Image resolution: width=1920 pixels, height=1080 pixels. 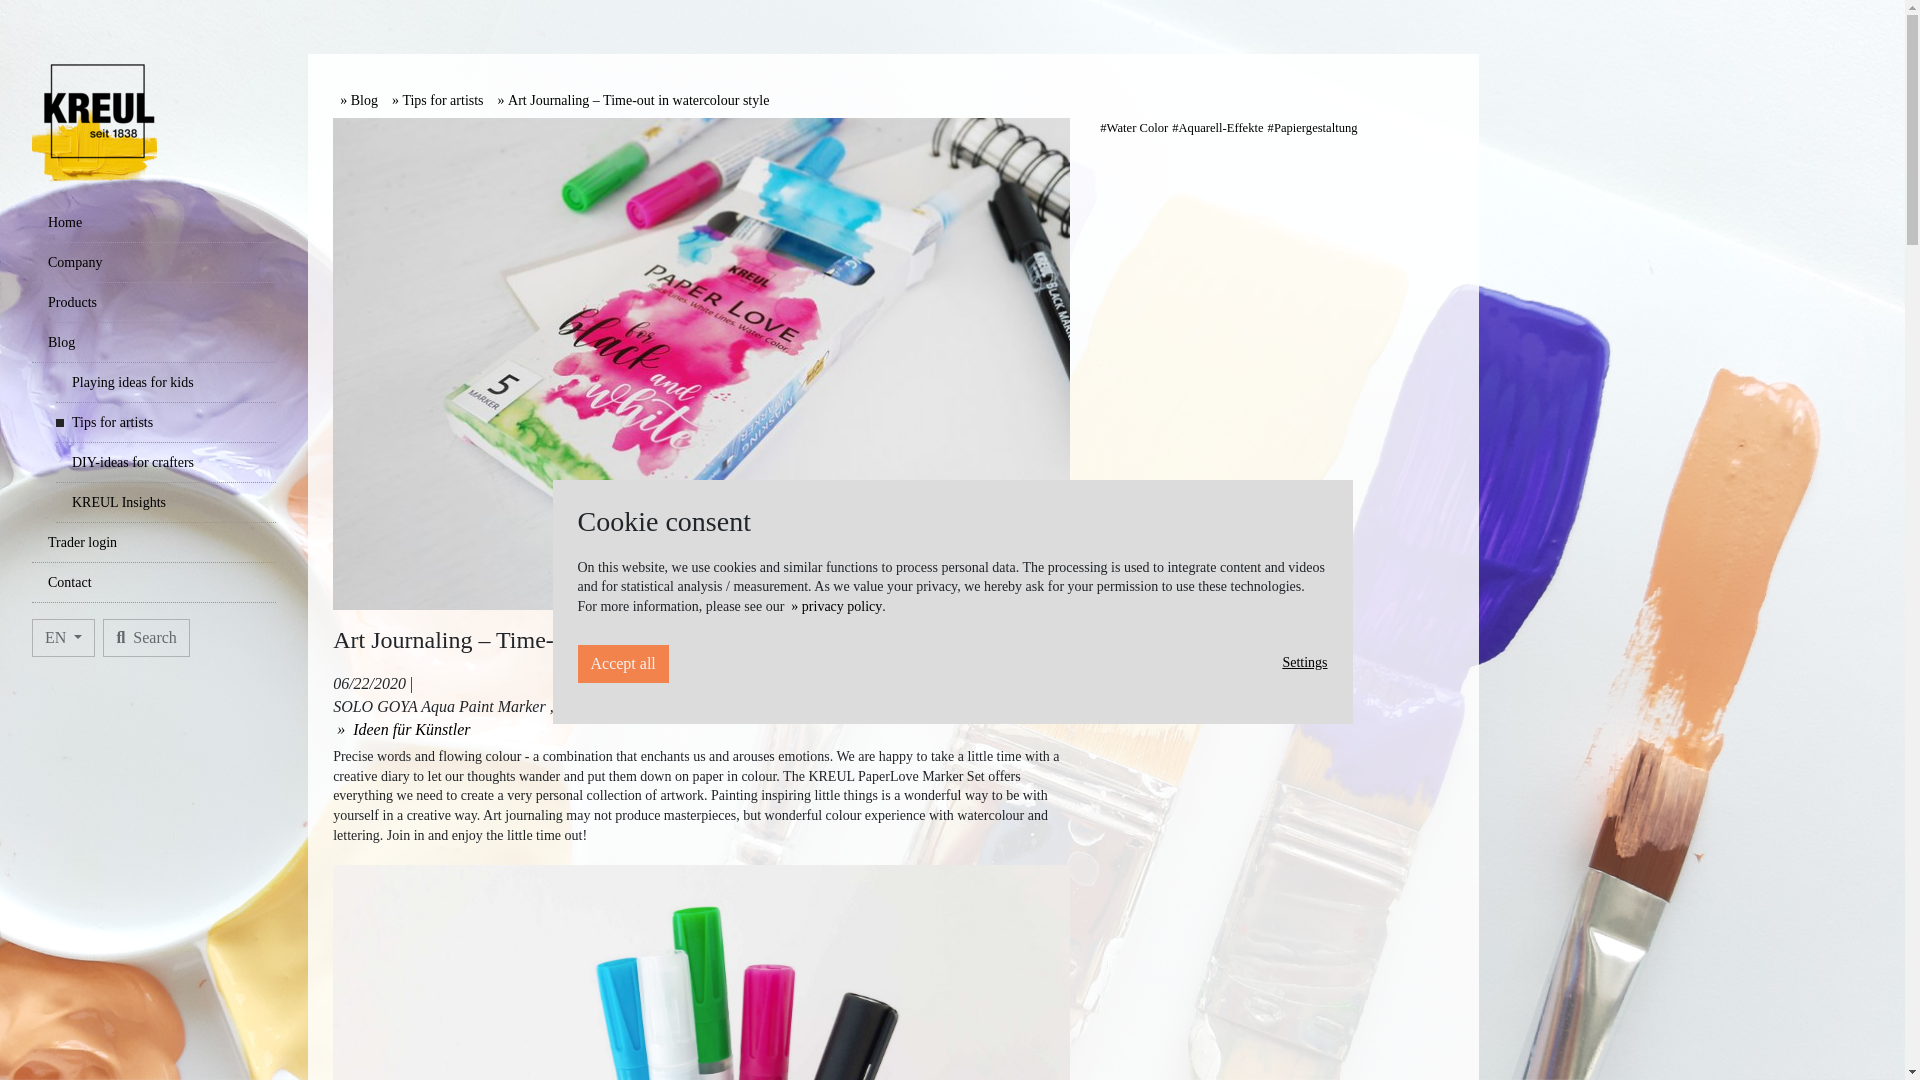 What do you see at coordinates (154, 302) in the screenshot?
I see `Products` at bounding box center [154, 302].